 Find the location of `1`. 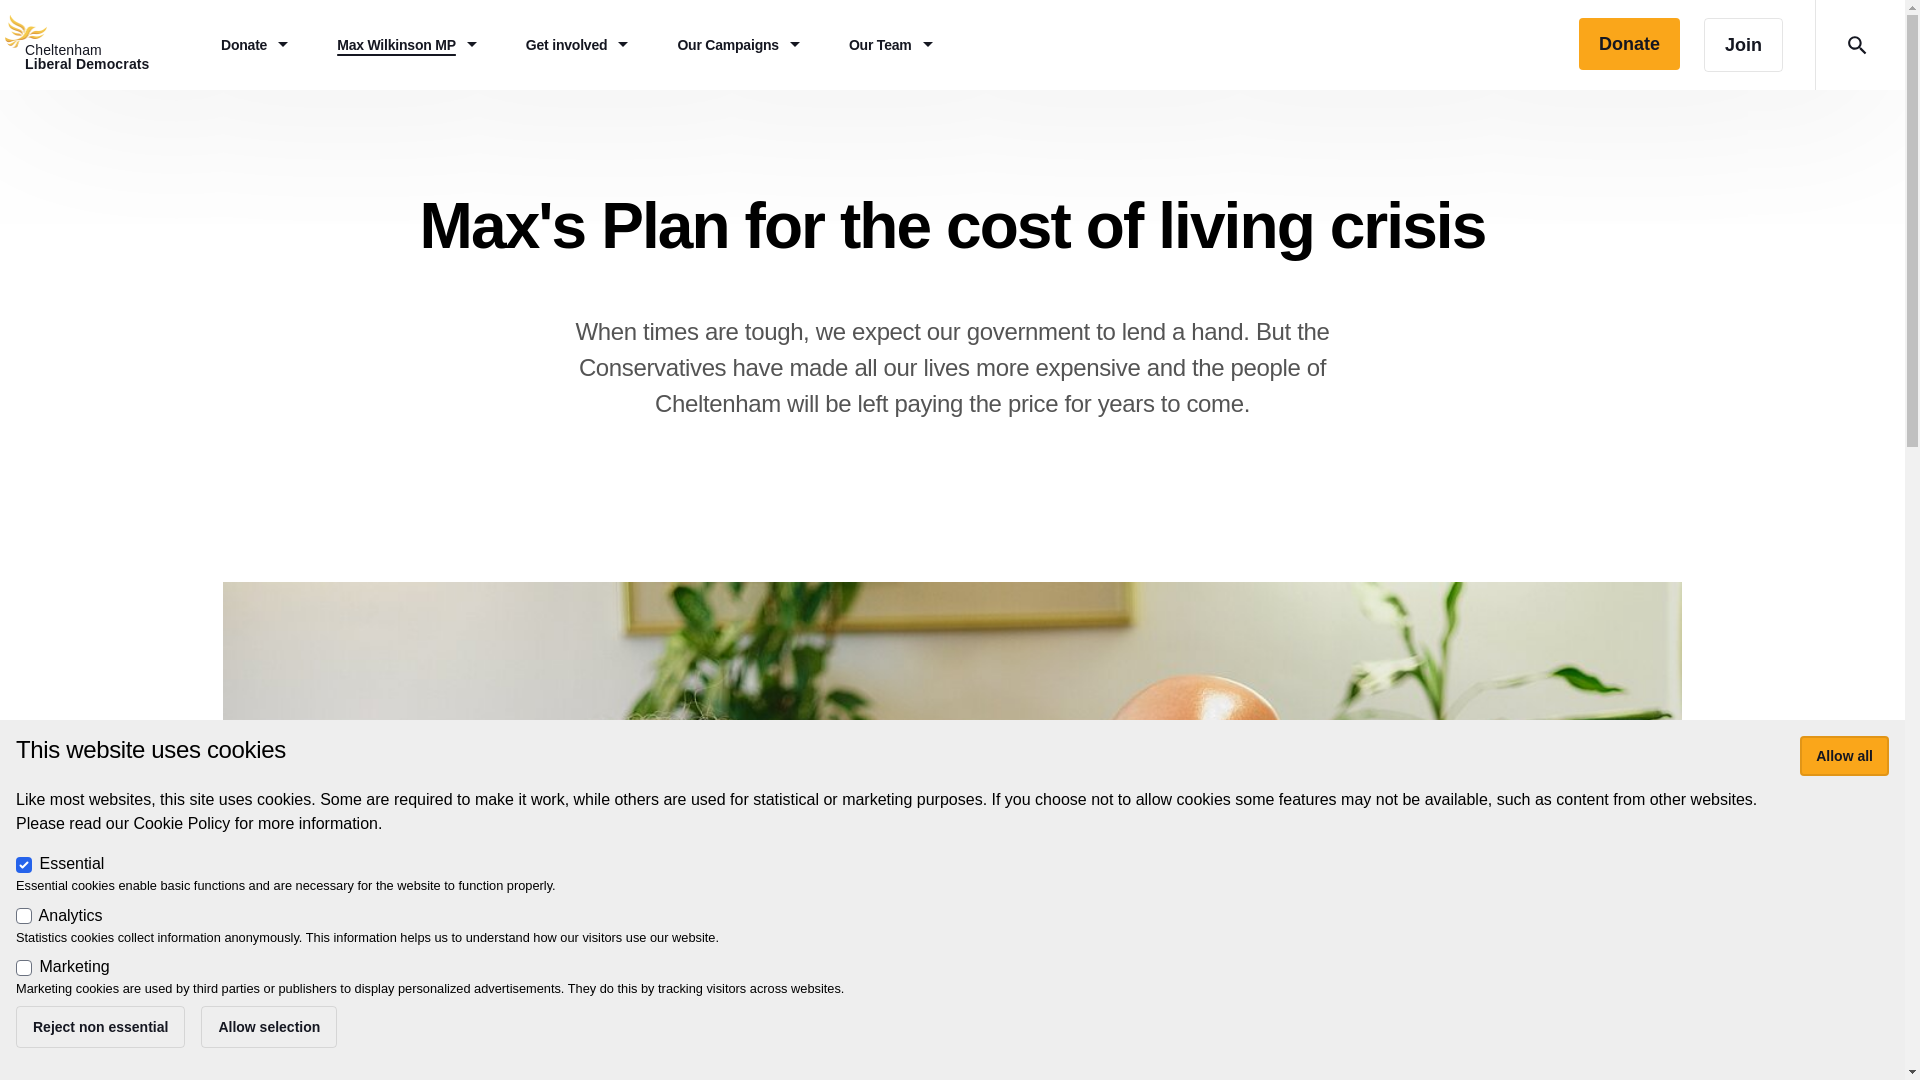

1 is located at coordinates (24, 864).